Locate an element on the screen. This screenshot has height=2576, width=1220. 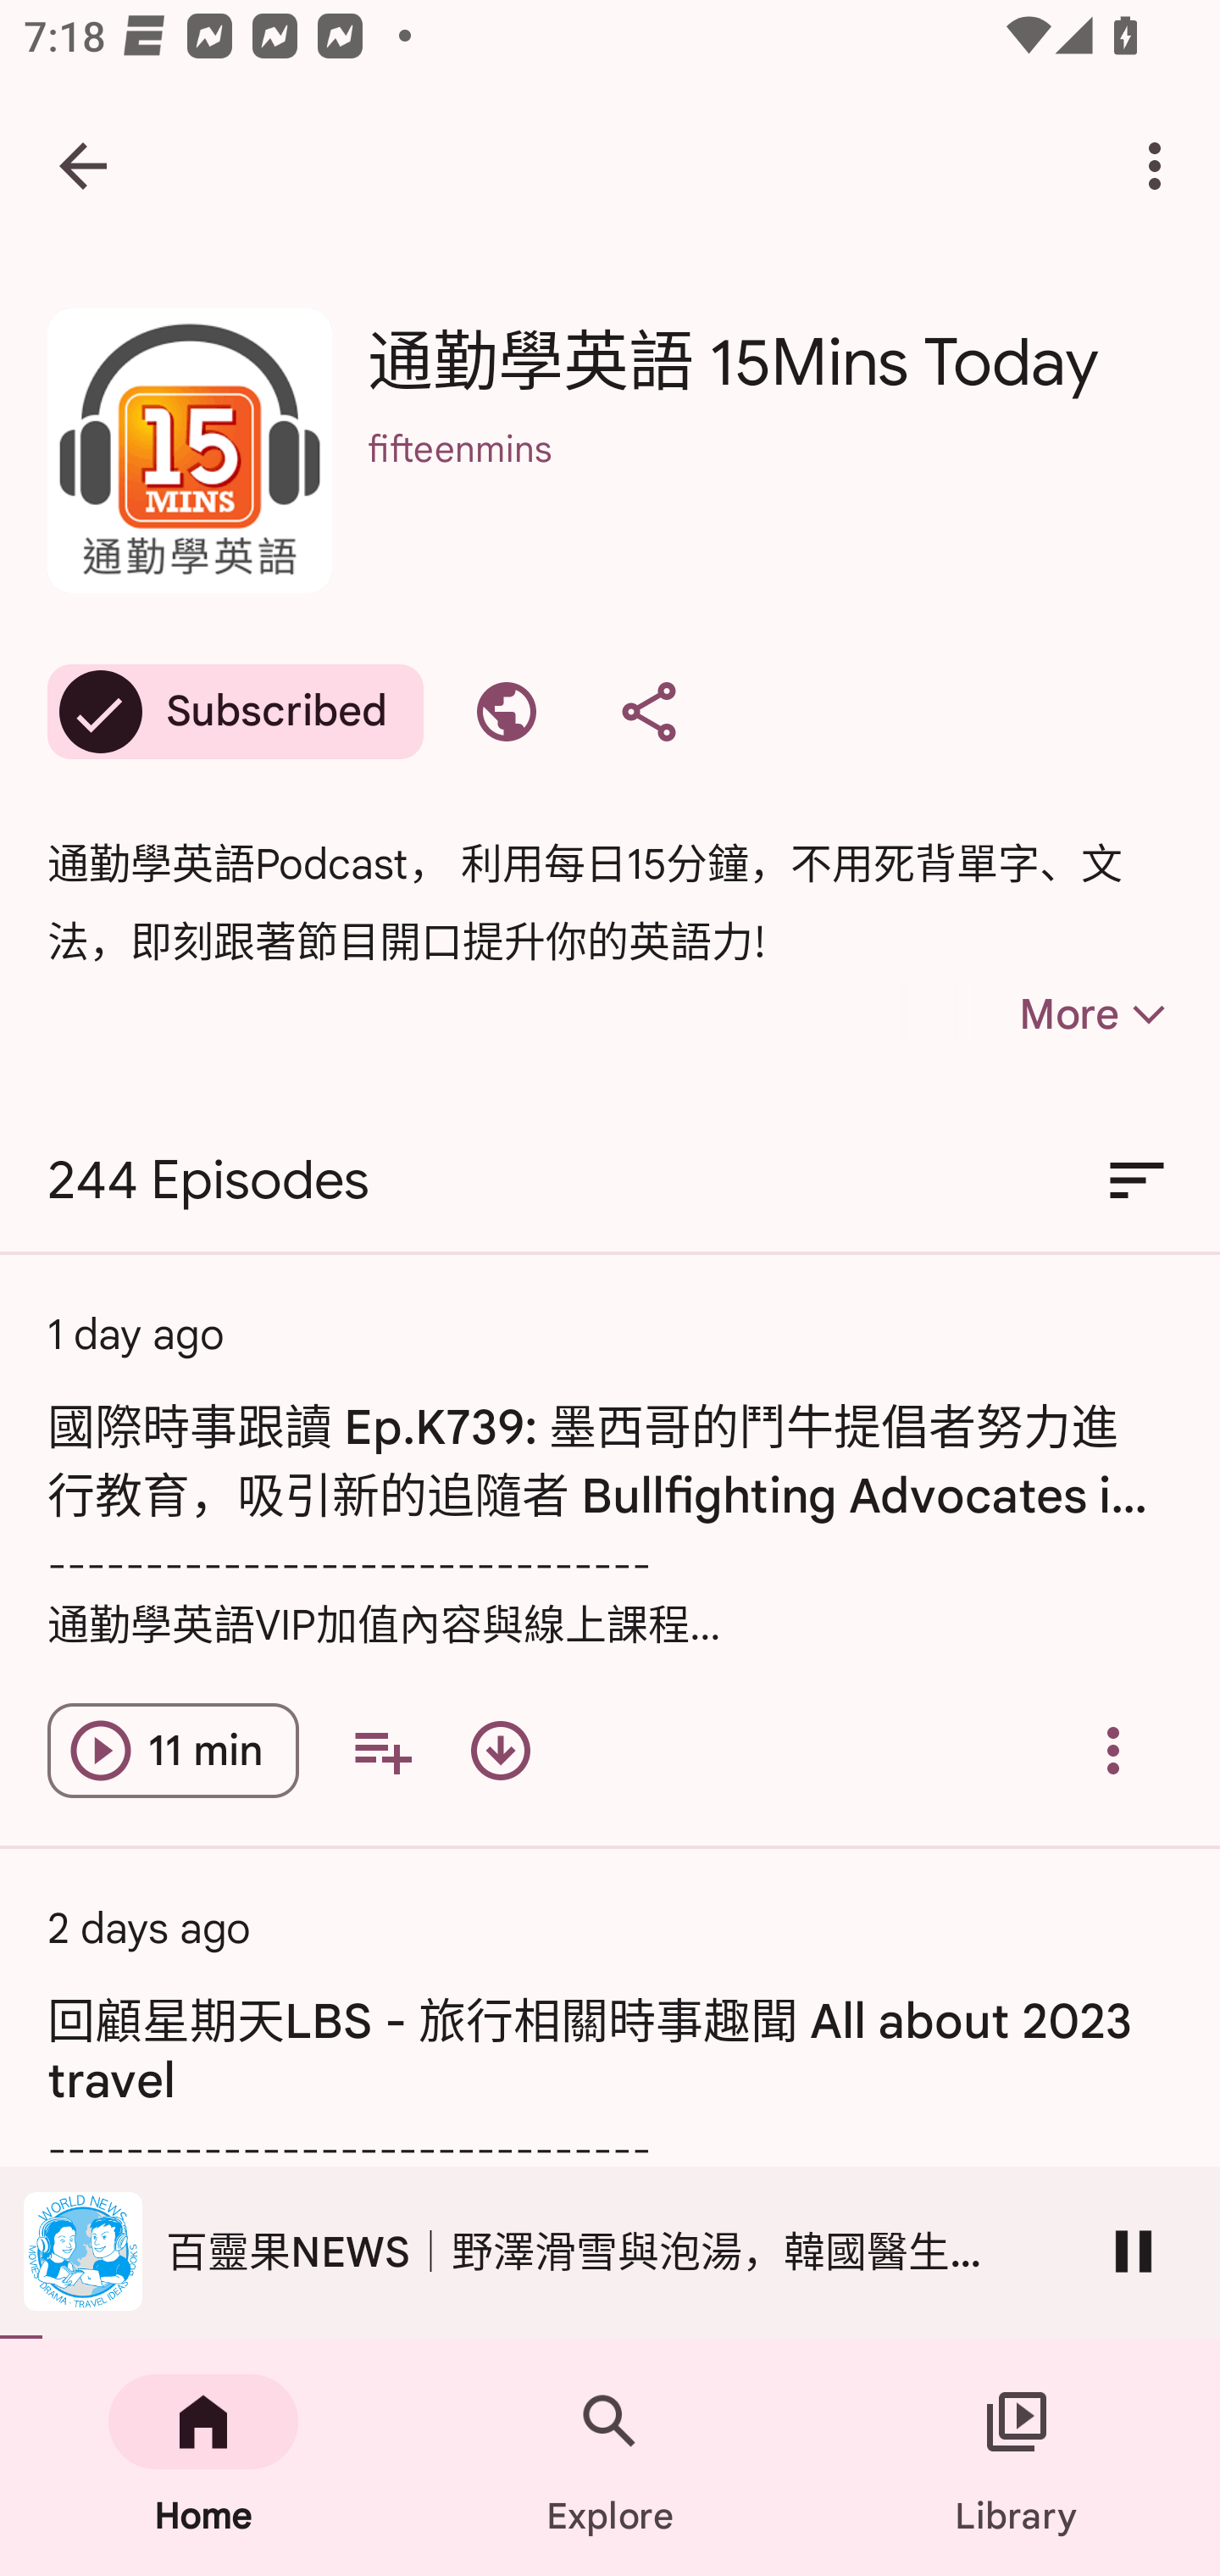
Sort is located at coordinates (1137, 1181).